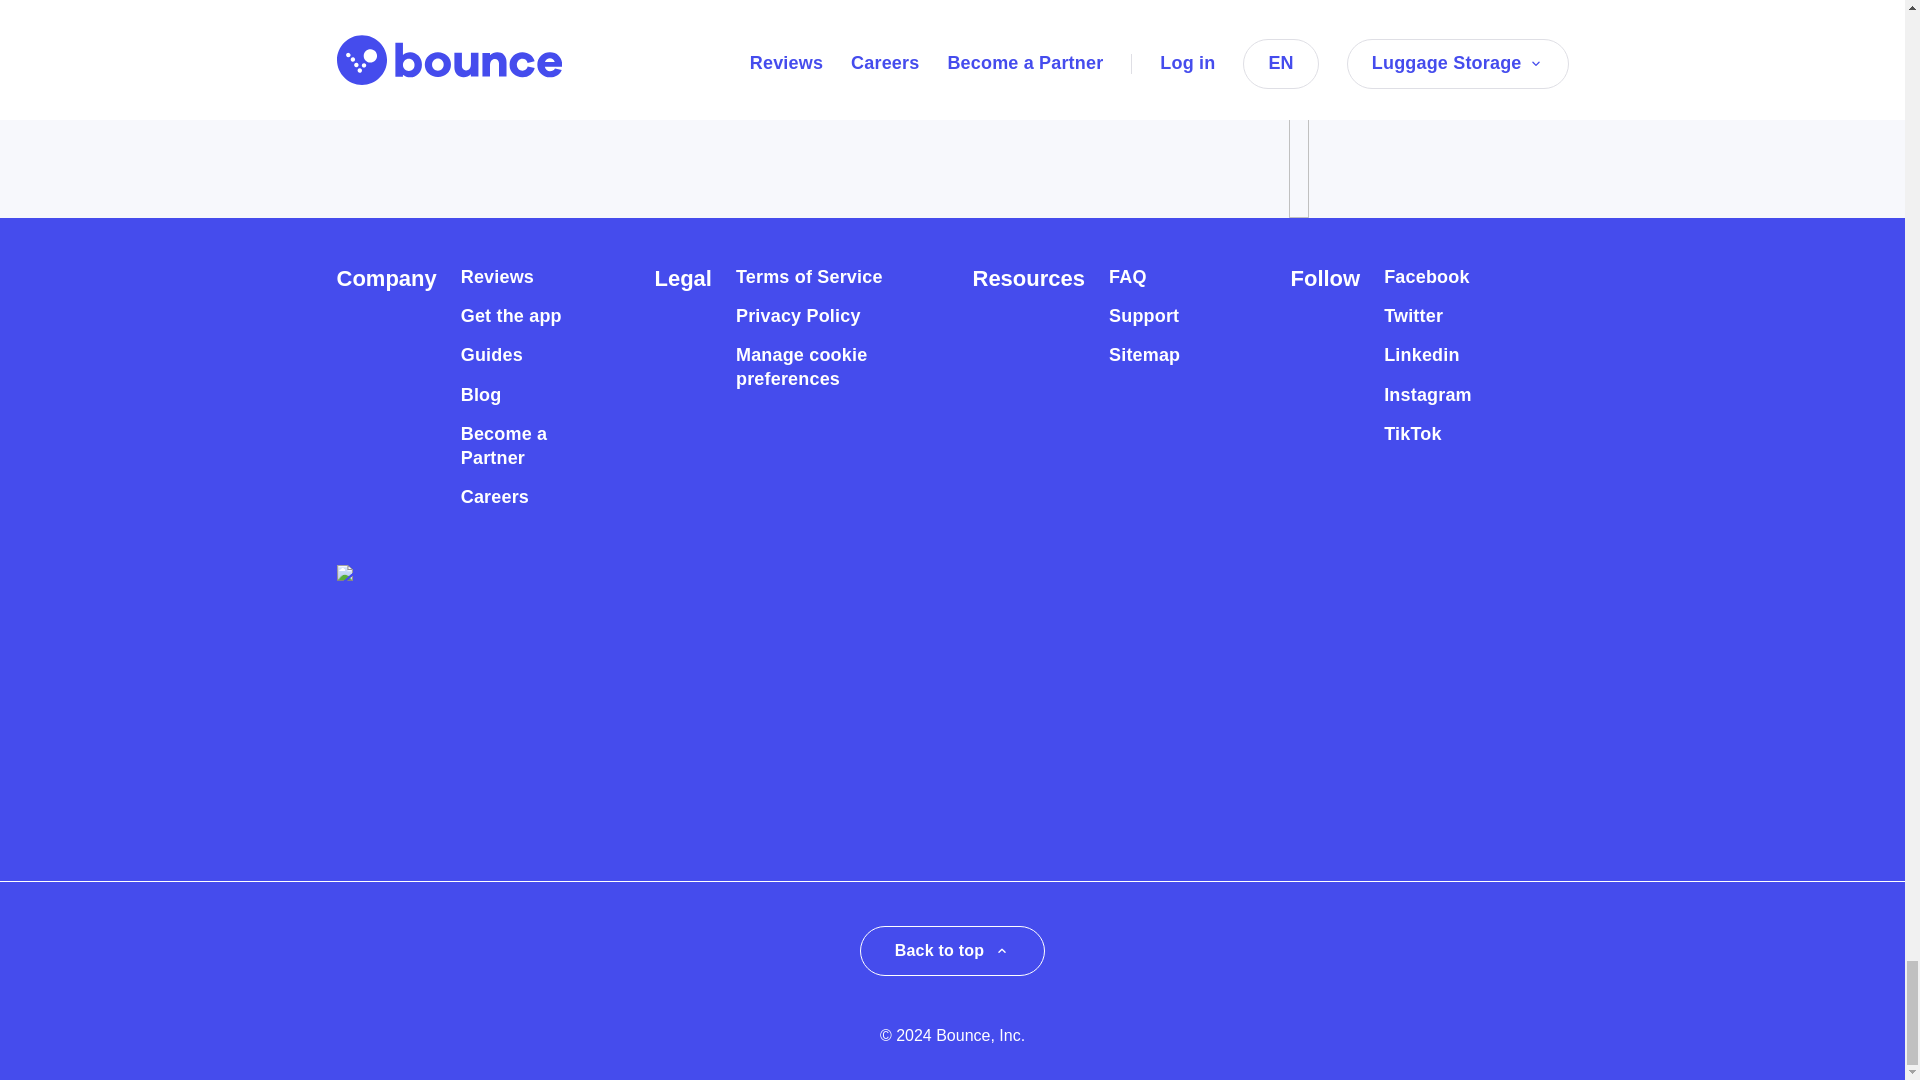  What do you see at coordinates (809, 277) in the screenshot?
I see `Terms of Service` at bounding box center [809, 277].